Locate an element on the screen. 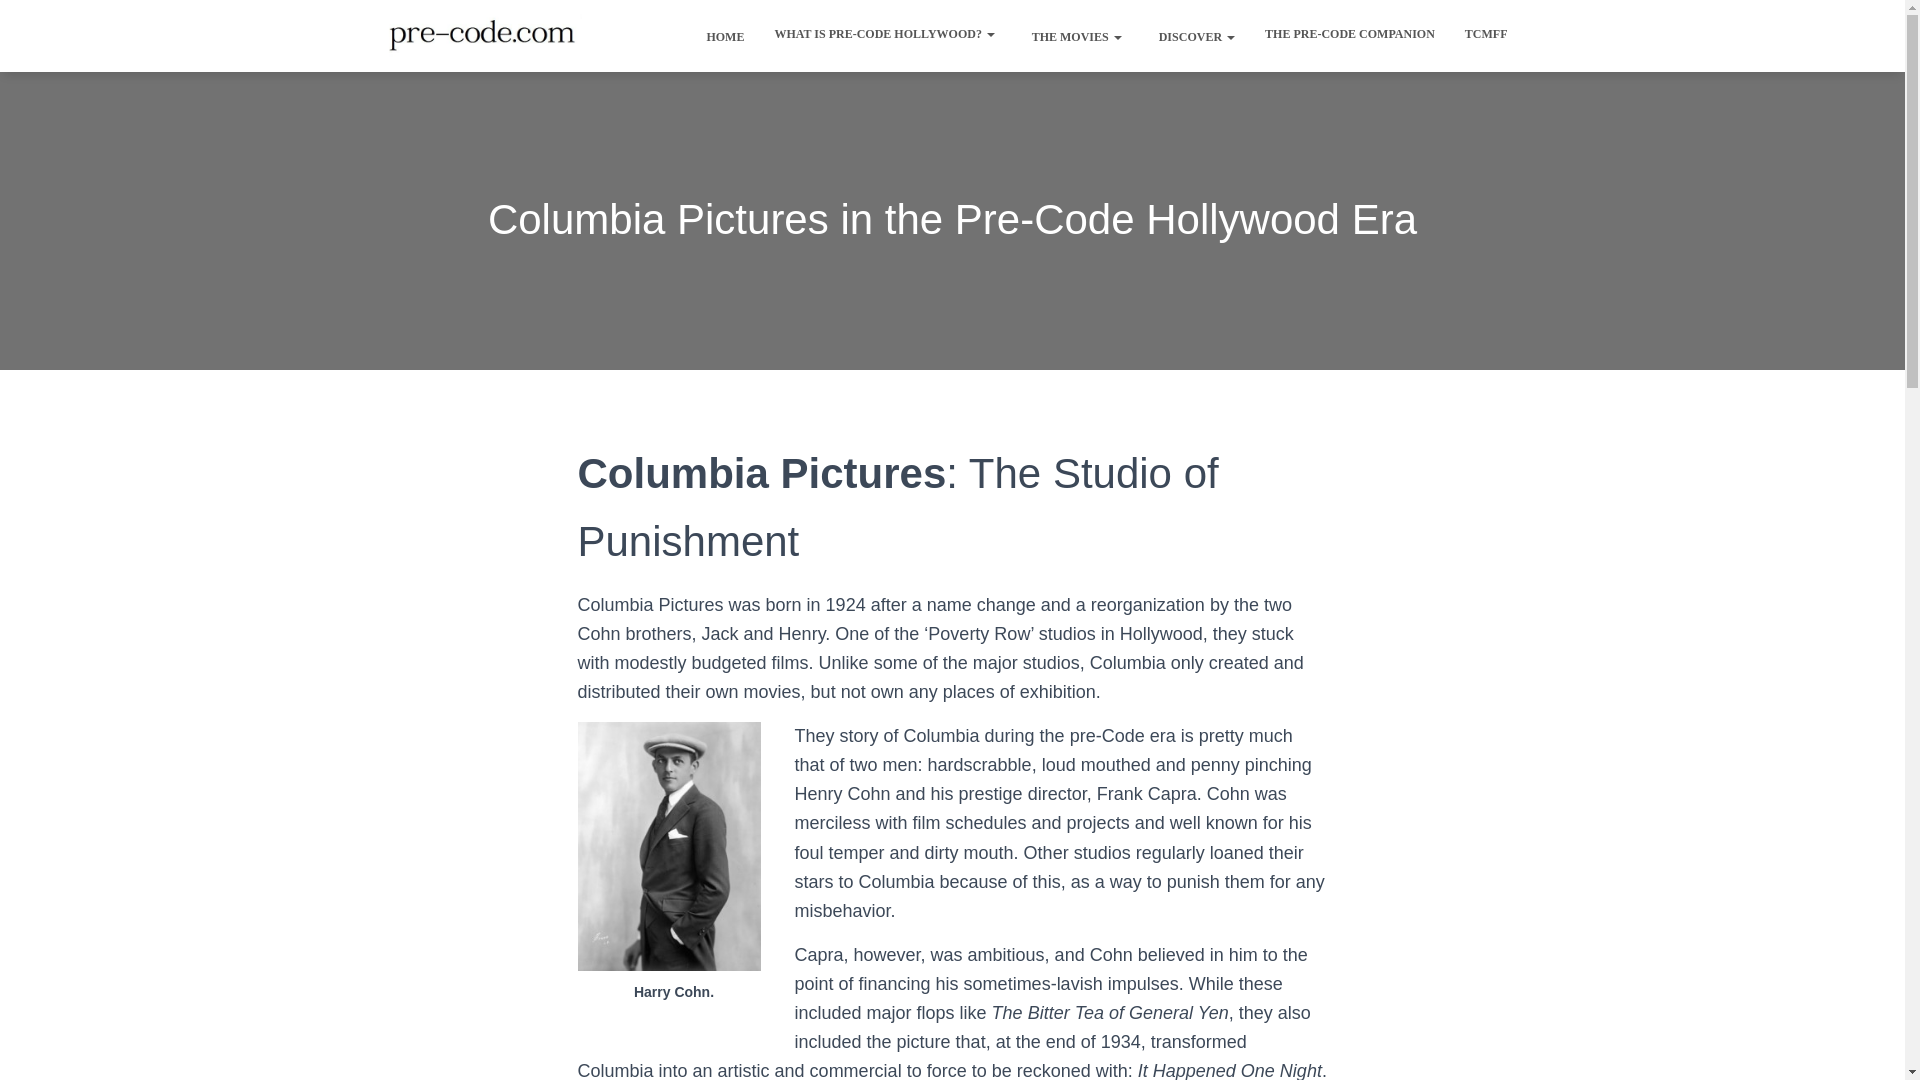  Discover is located at coordinates (1192, 35).